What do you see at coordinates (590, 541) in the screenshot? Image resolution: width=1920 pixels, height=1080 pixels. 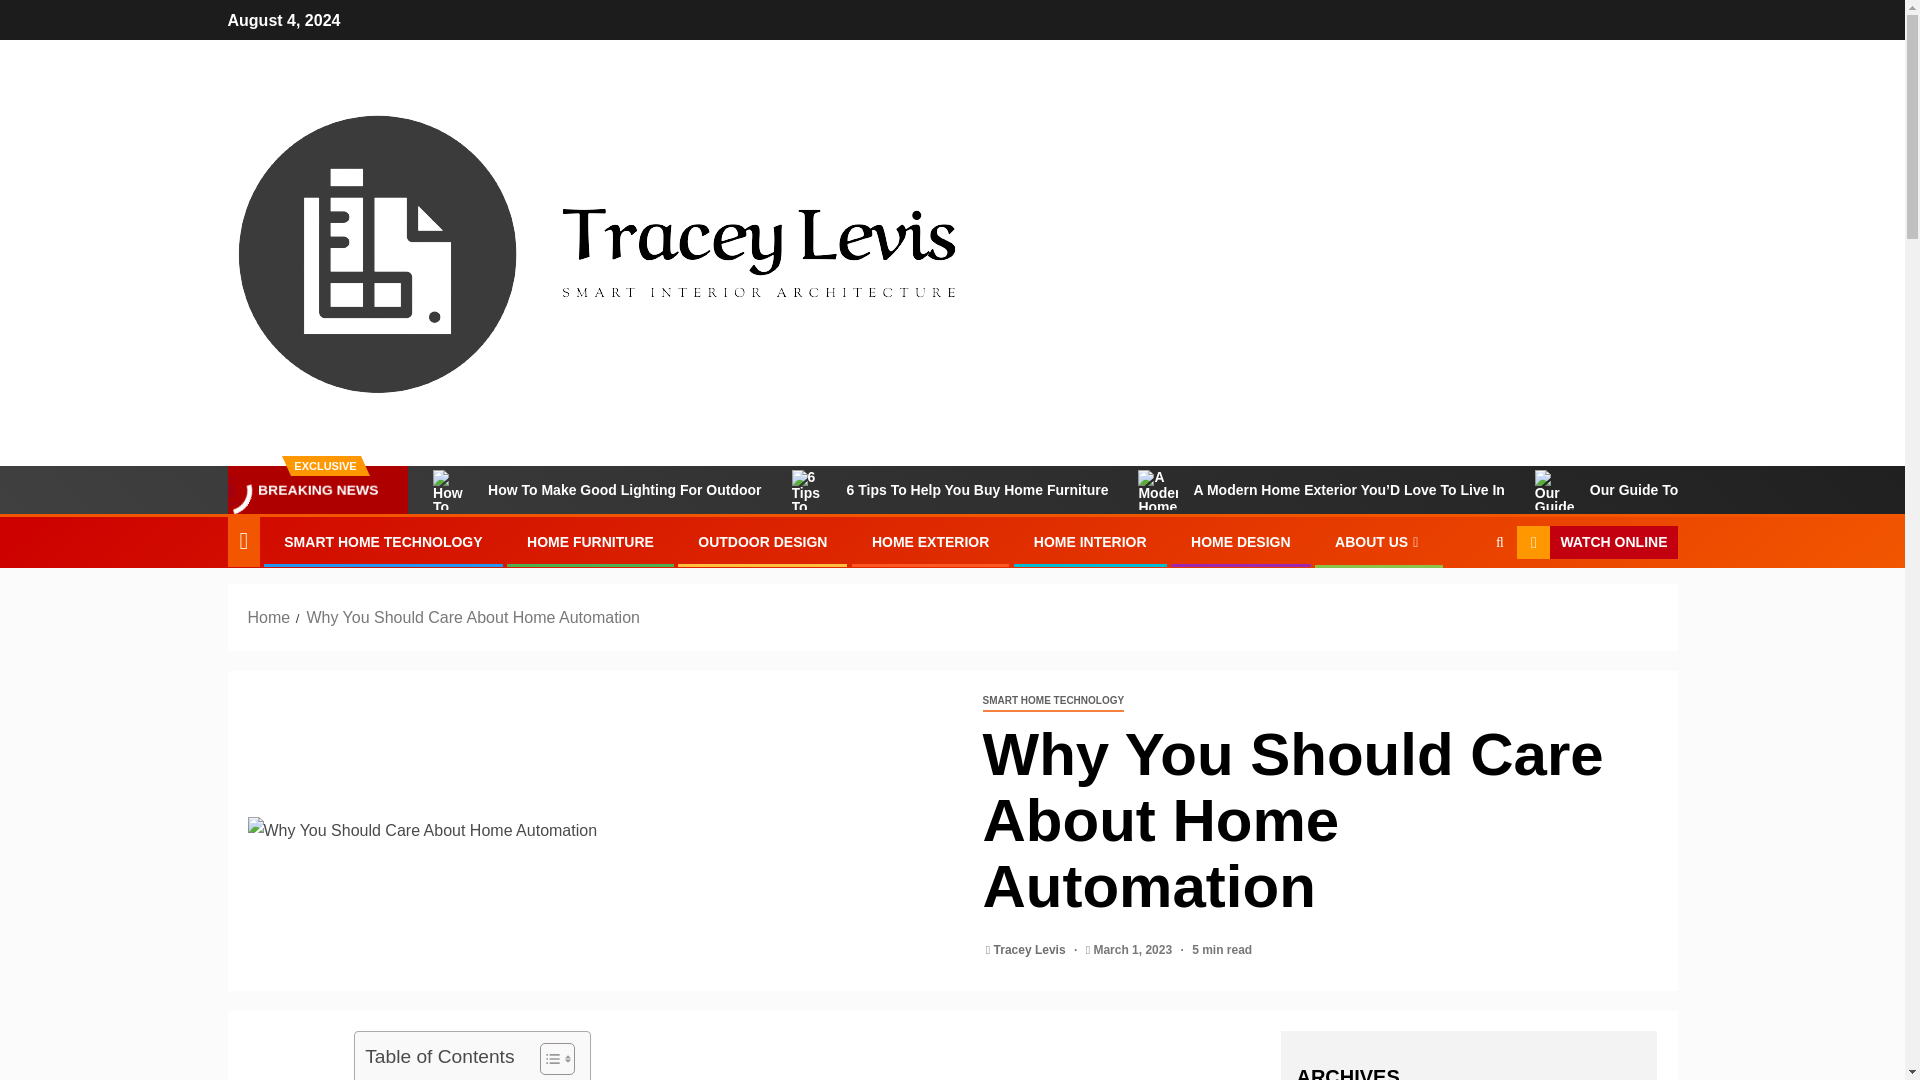 I see `HOME FURNITURE` at bounding box center [590, 541].